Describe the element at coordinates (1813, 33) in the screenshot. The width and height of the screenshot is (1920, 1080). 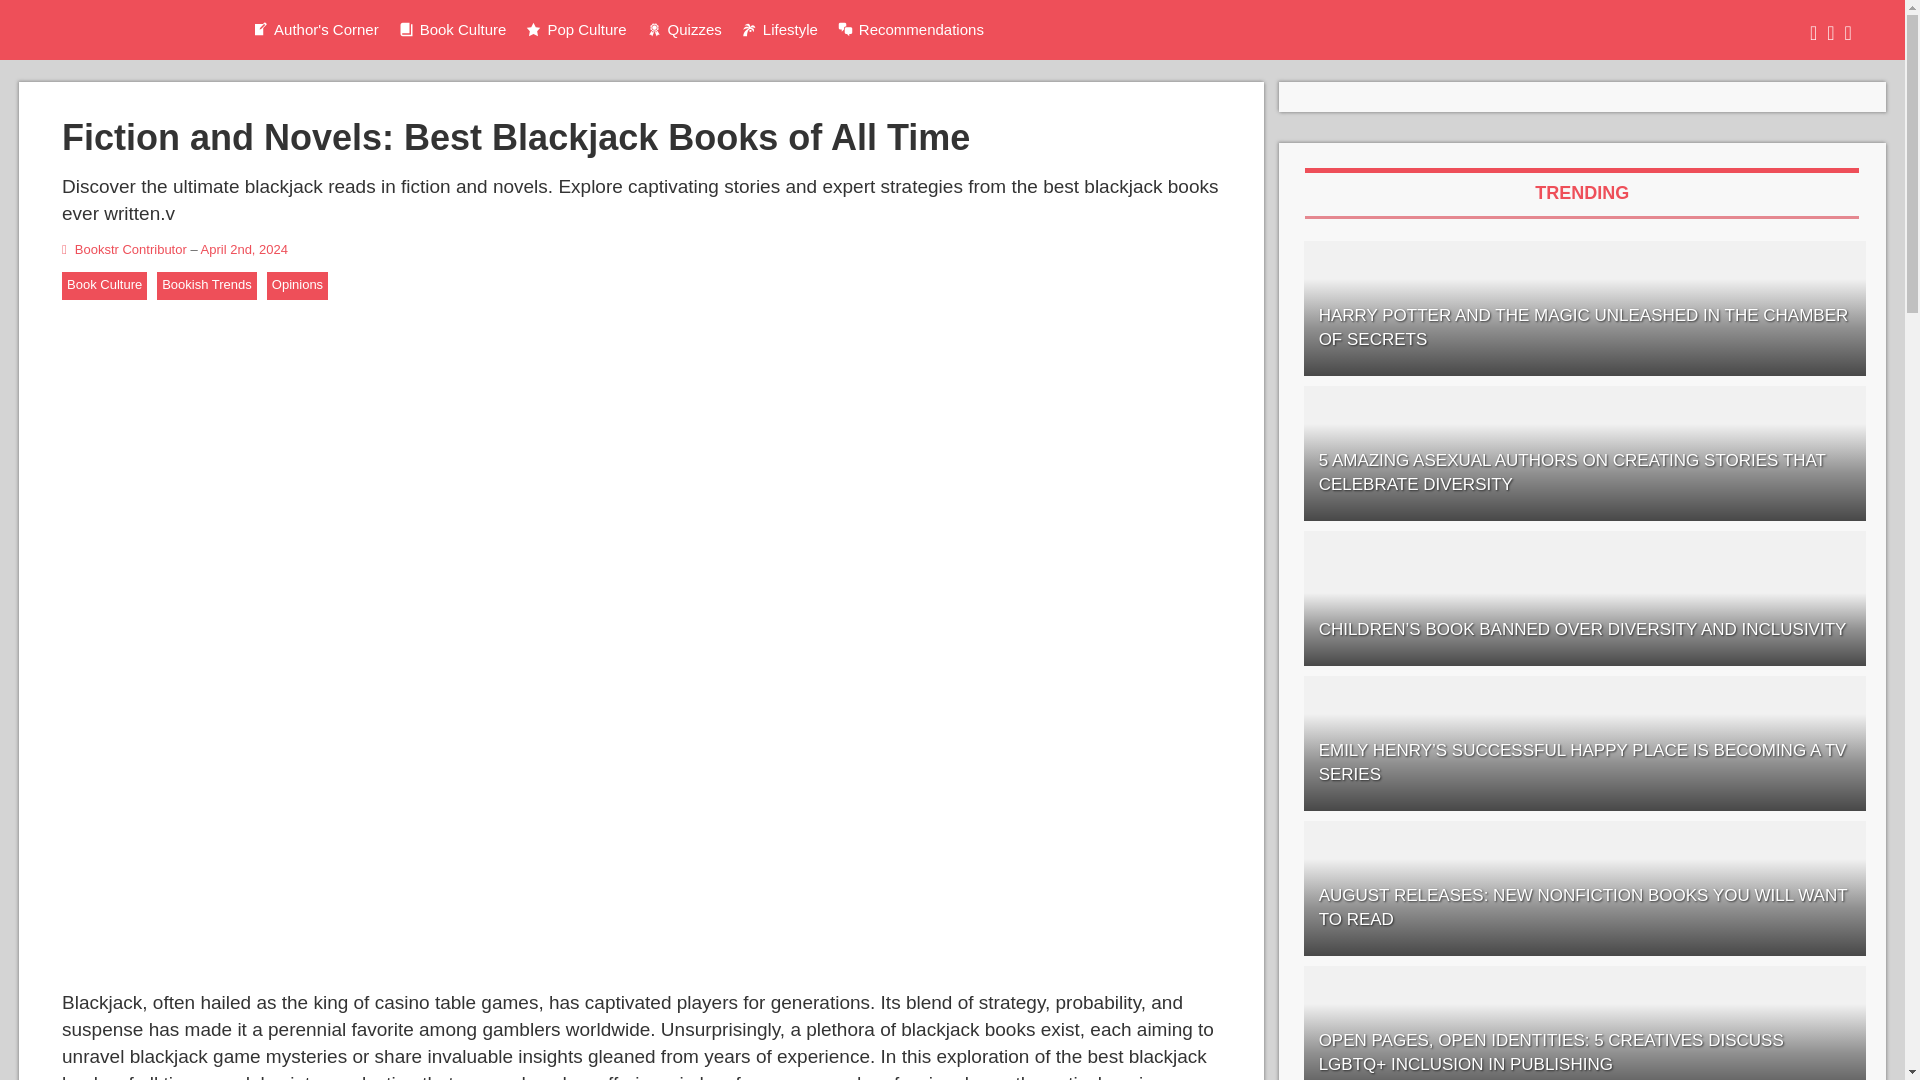
I see `Facebook` at that location.